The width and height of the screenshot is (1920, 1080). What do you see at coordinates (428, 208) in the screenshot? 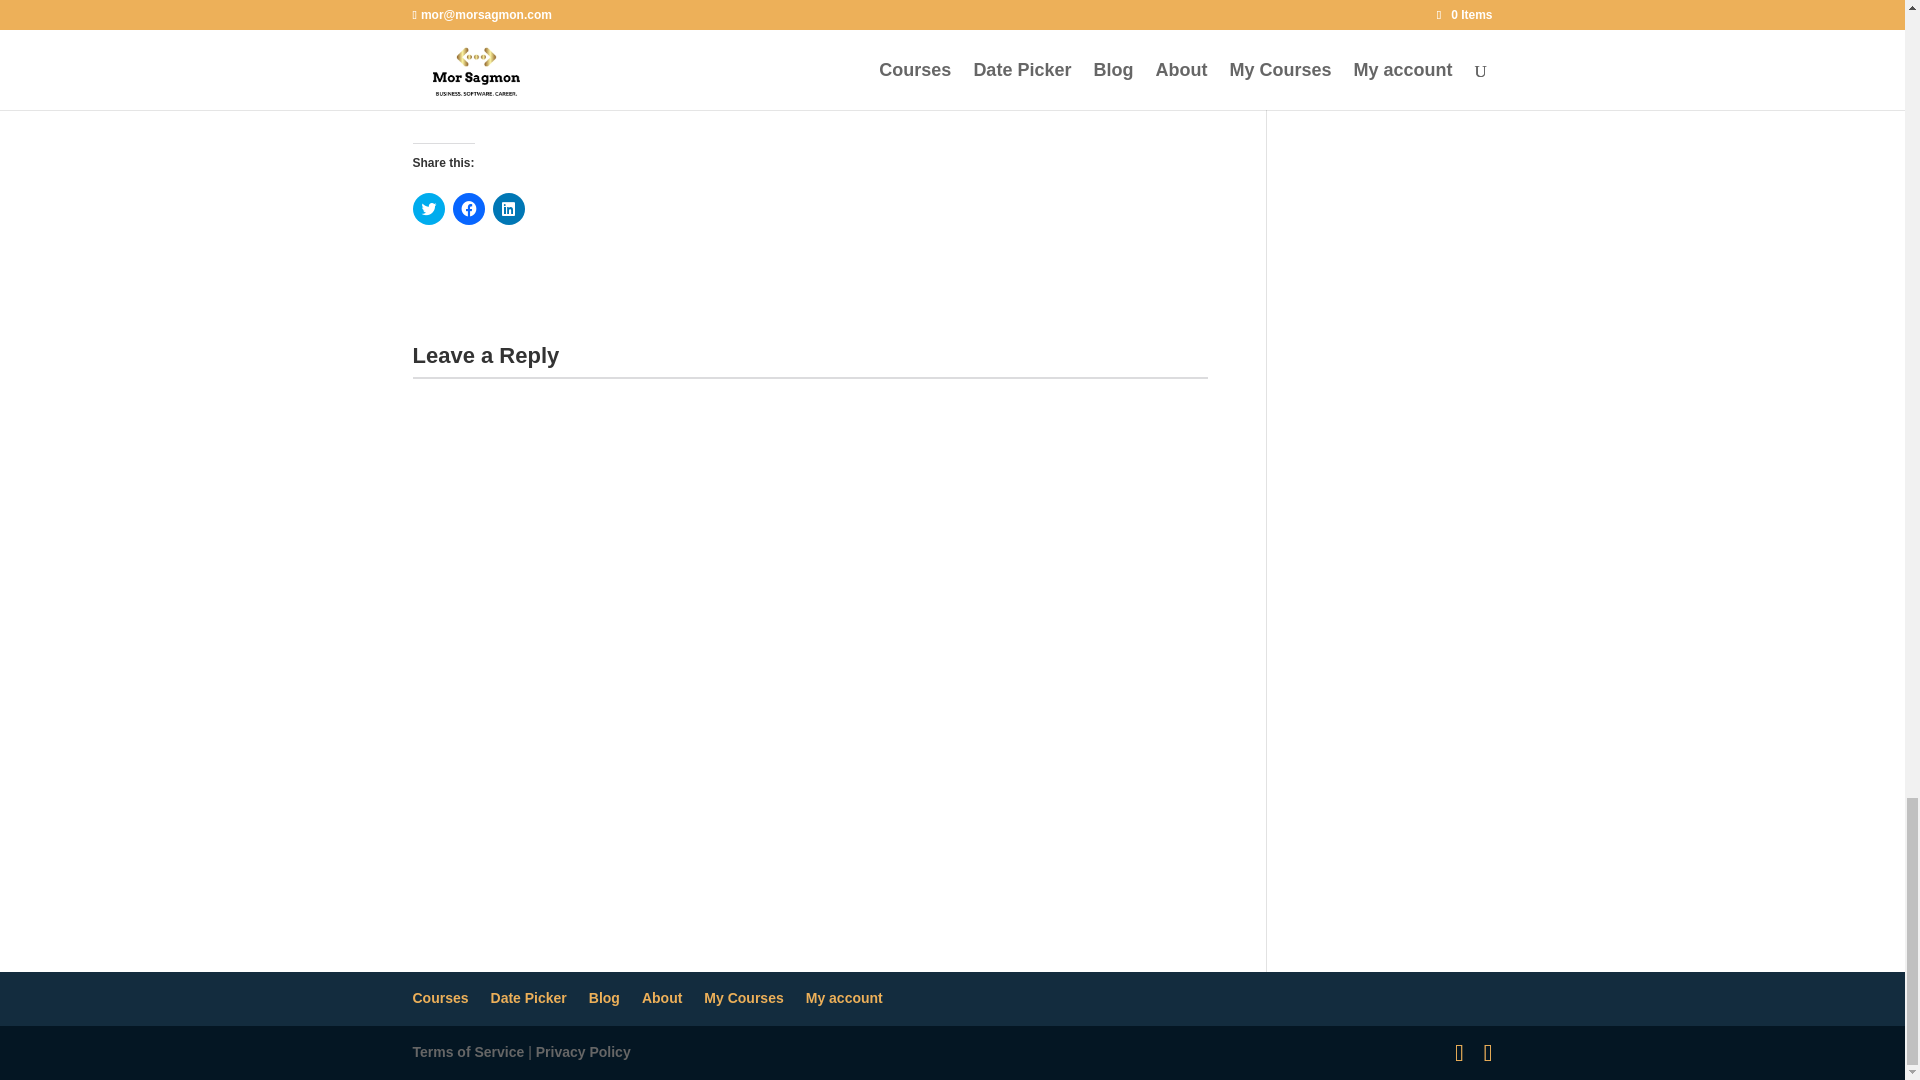
I see `Click to share on Twitter` at bounding box center [428, 208].